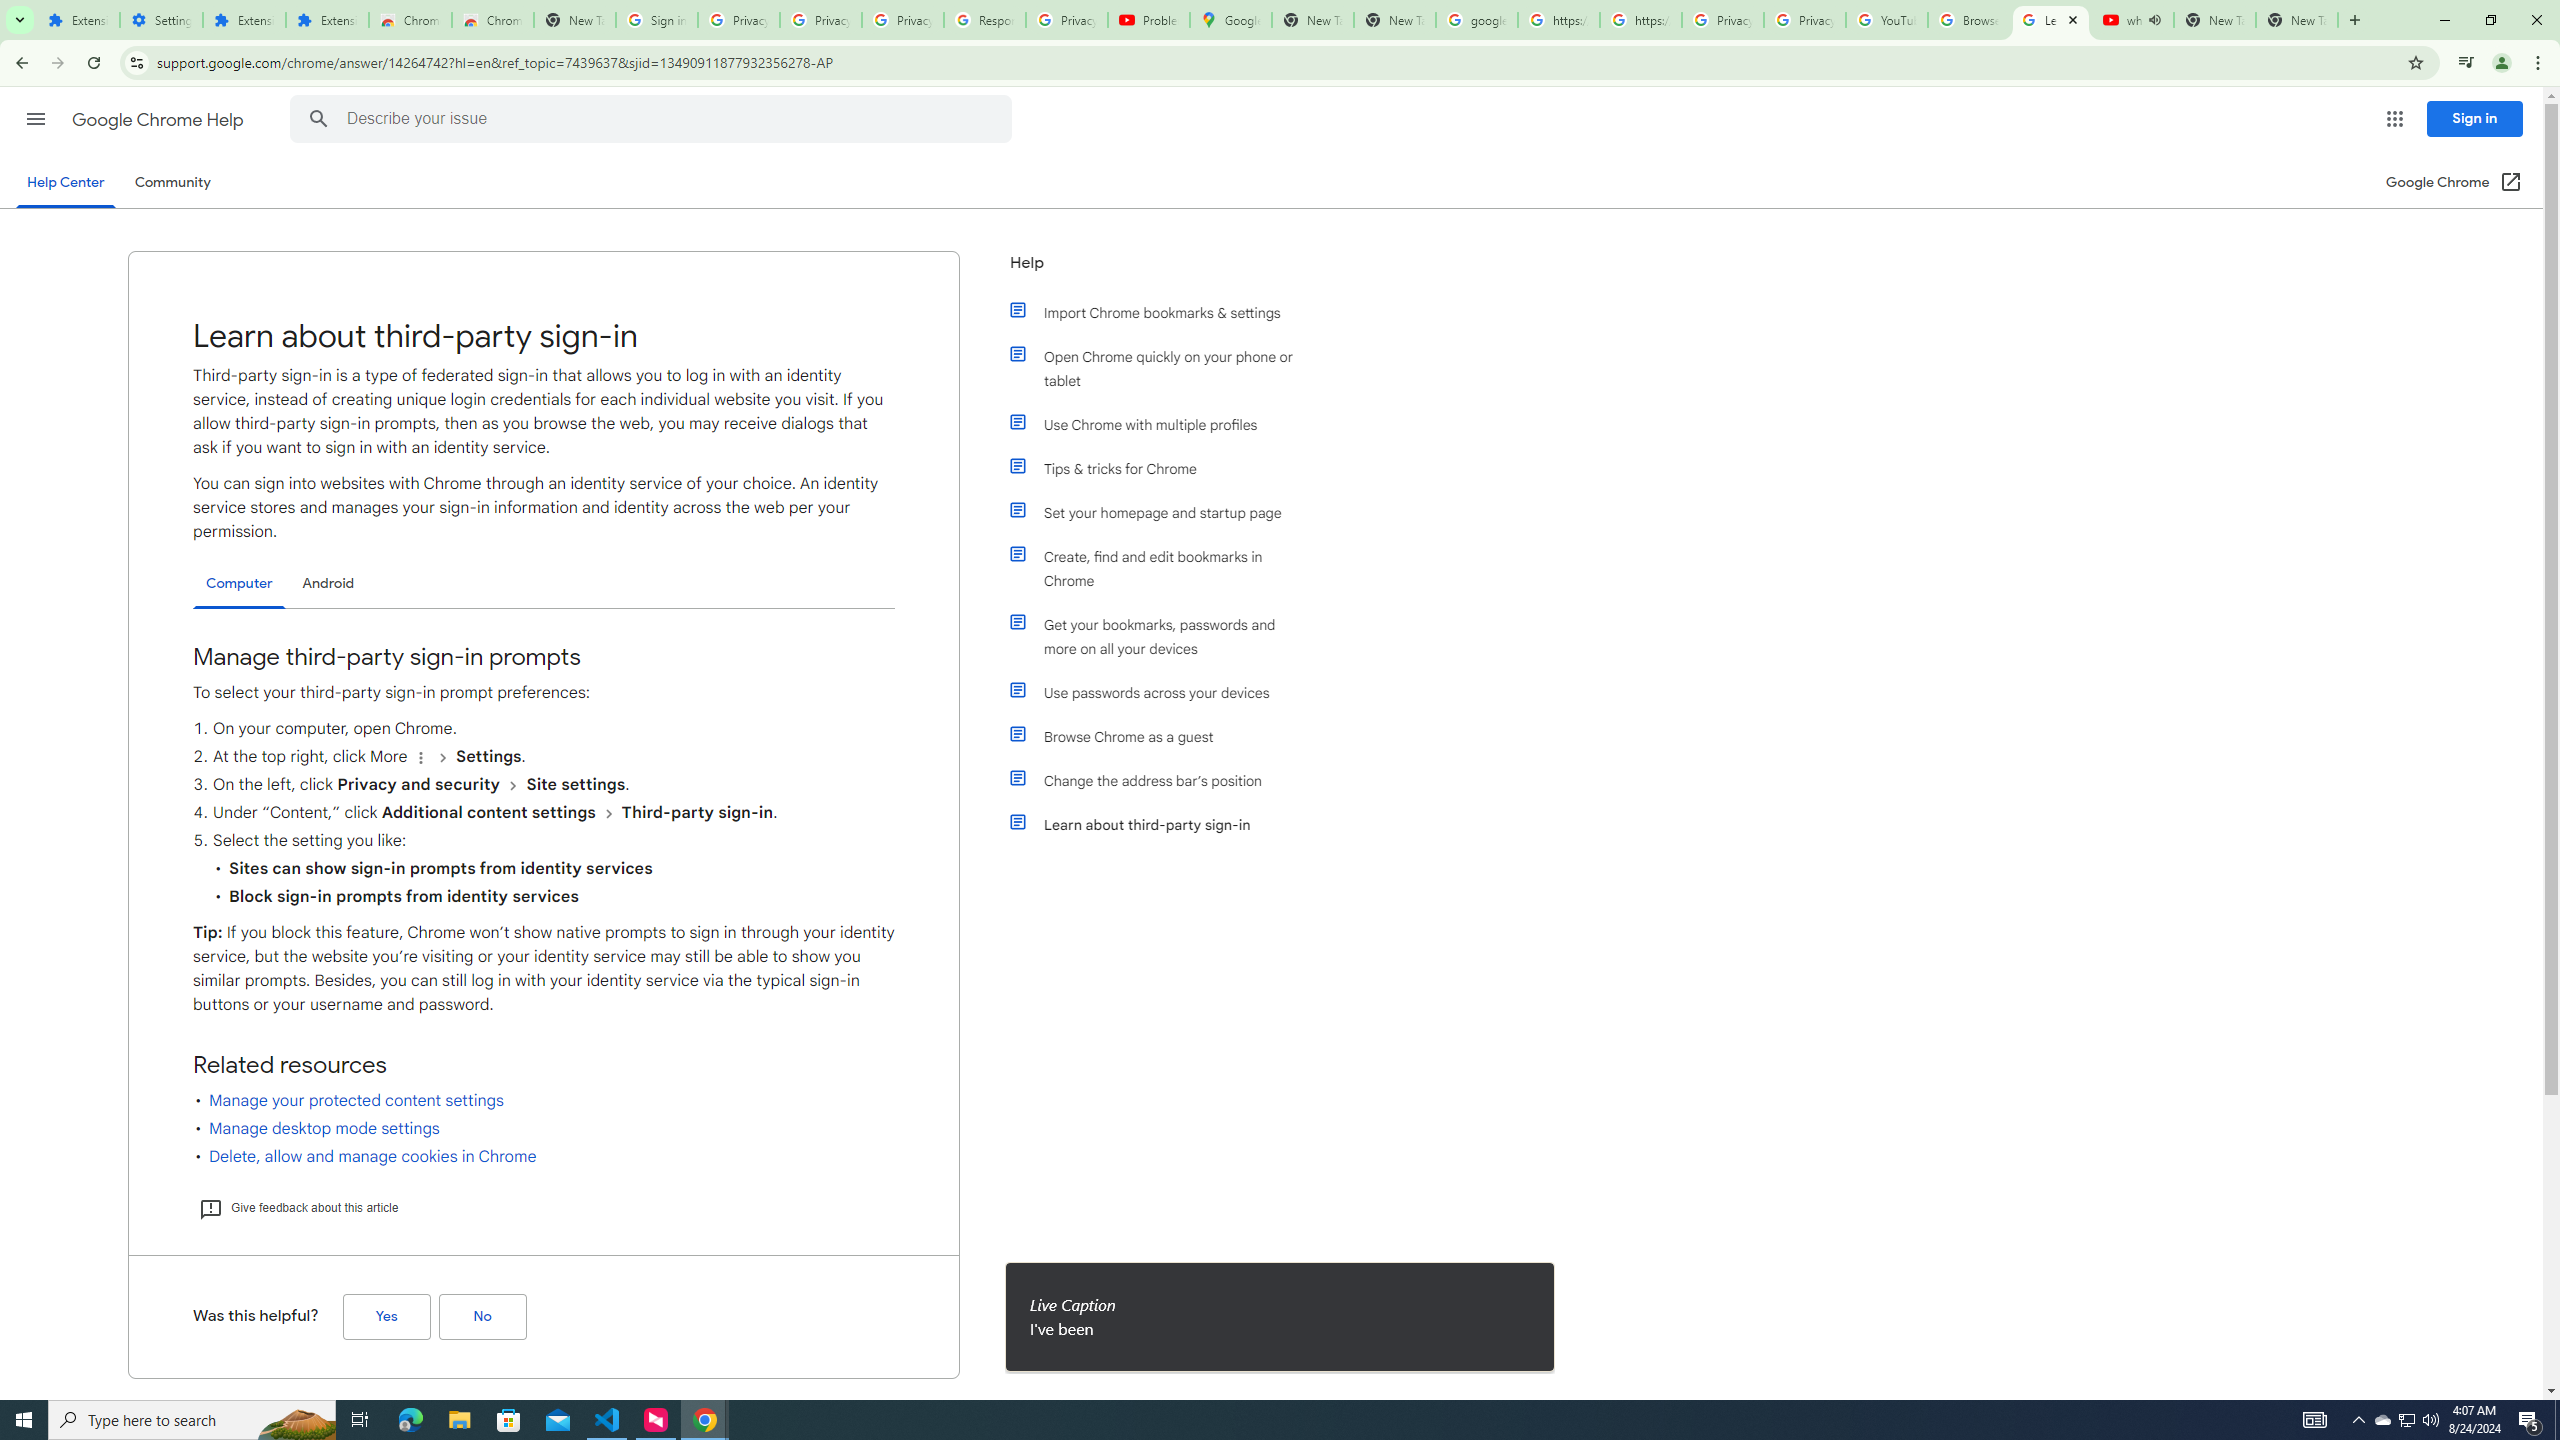 Image resolution: width=2560 pixels, height=1440 pixels. What do you see at coordinates (2454, 182) in the screenshot?
I see `Google Chrome (Open in a new window)` at bounding box center [2454, 182].